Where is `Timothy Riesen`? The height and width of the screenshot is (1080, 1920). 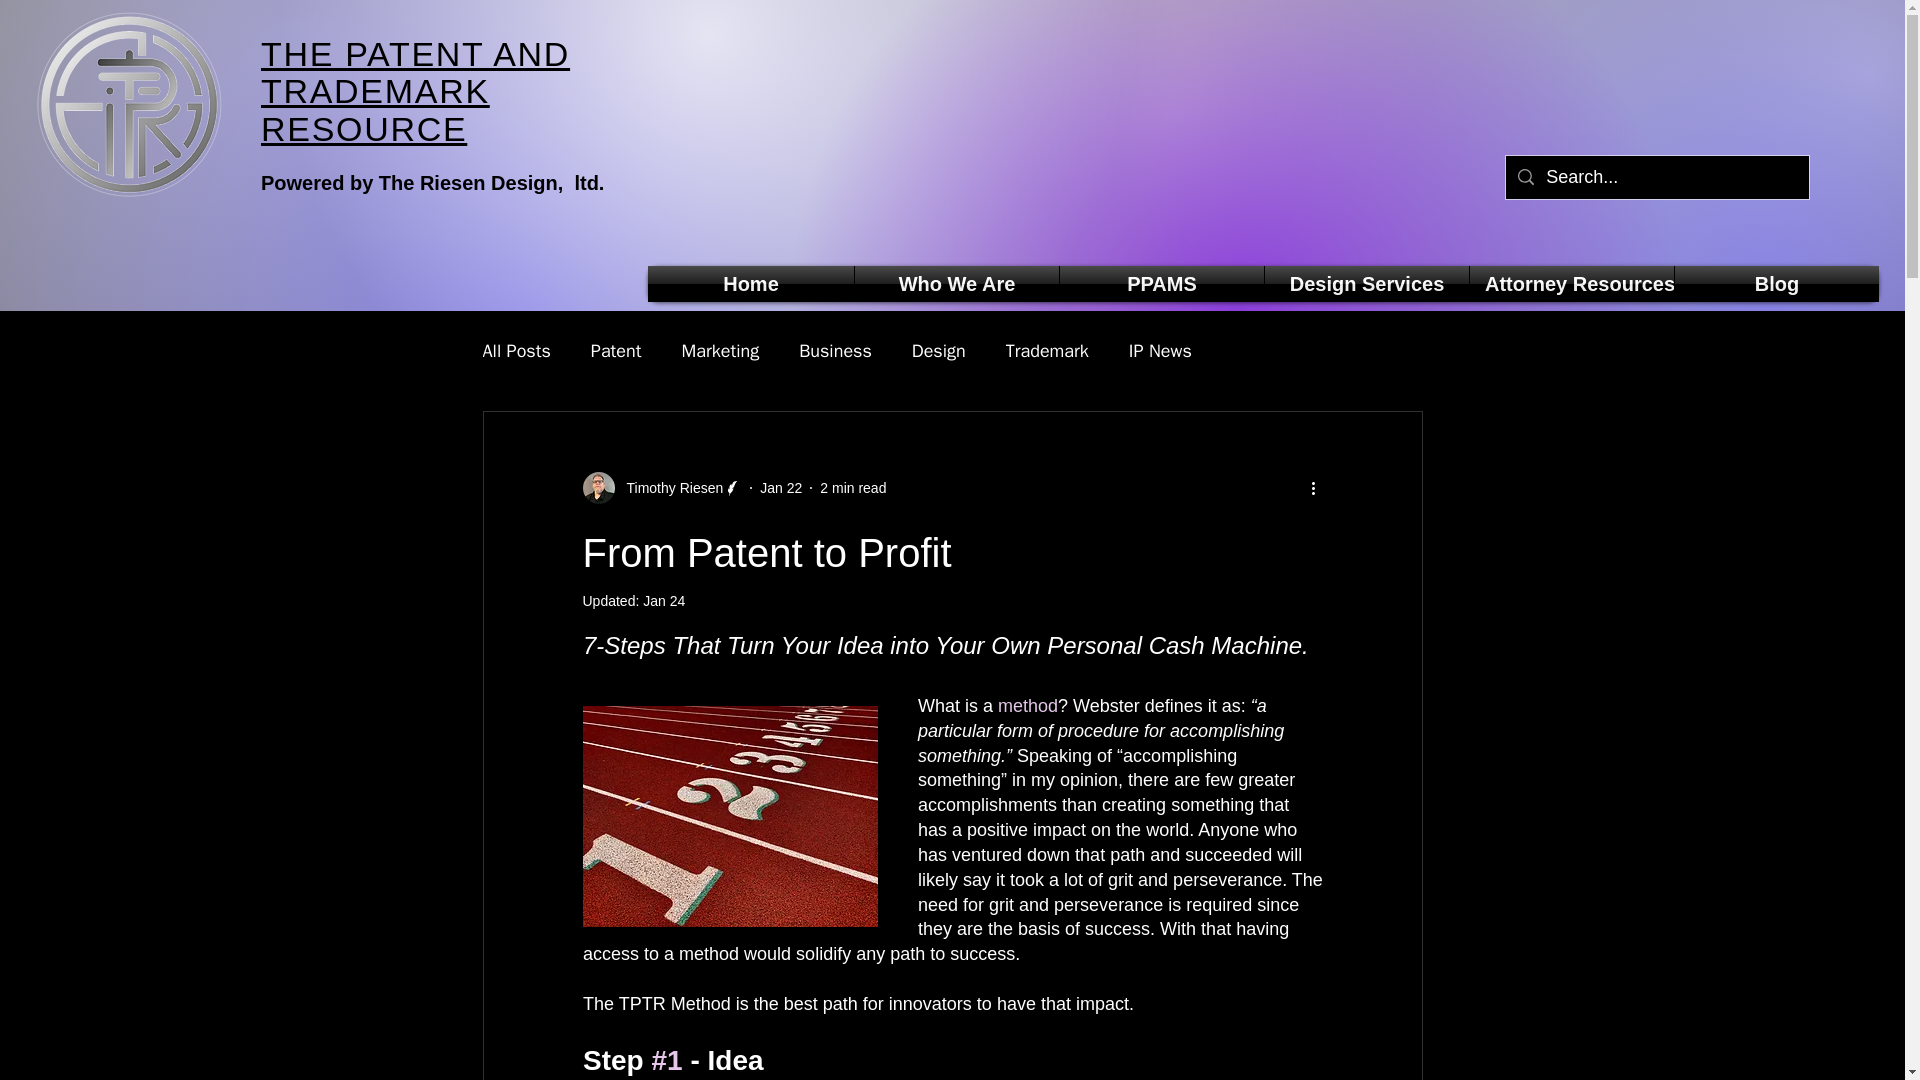
Timothy Riesen is located at coordinates (668, 488).